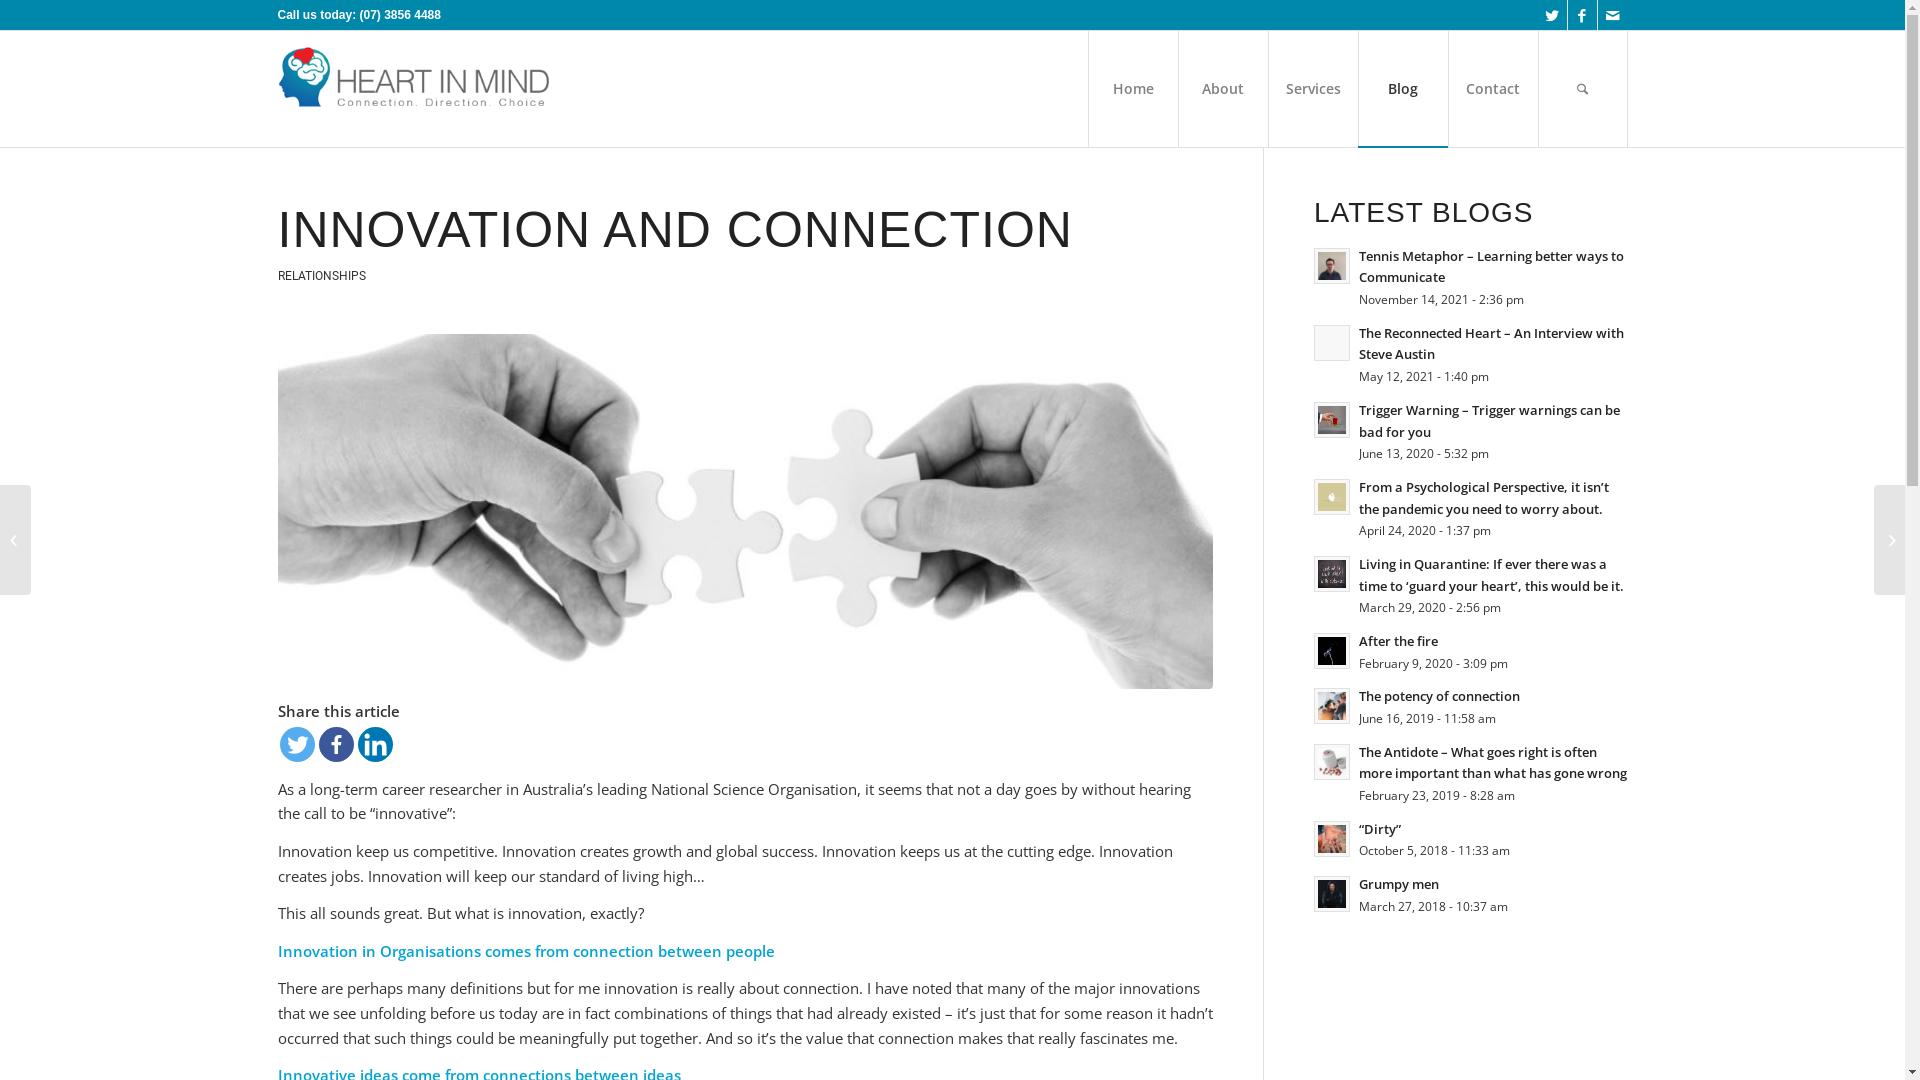 This screenshot has height=1080, width=1920. I want to click on The potency of connection
June 16, 2019 - 11:58 am, so click(1471, 706).